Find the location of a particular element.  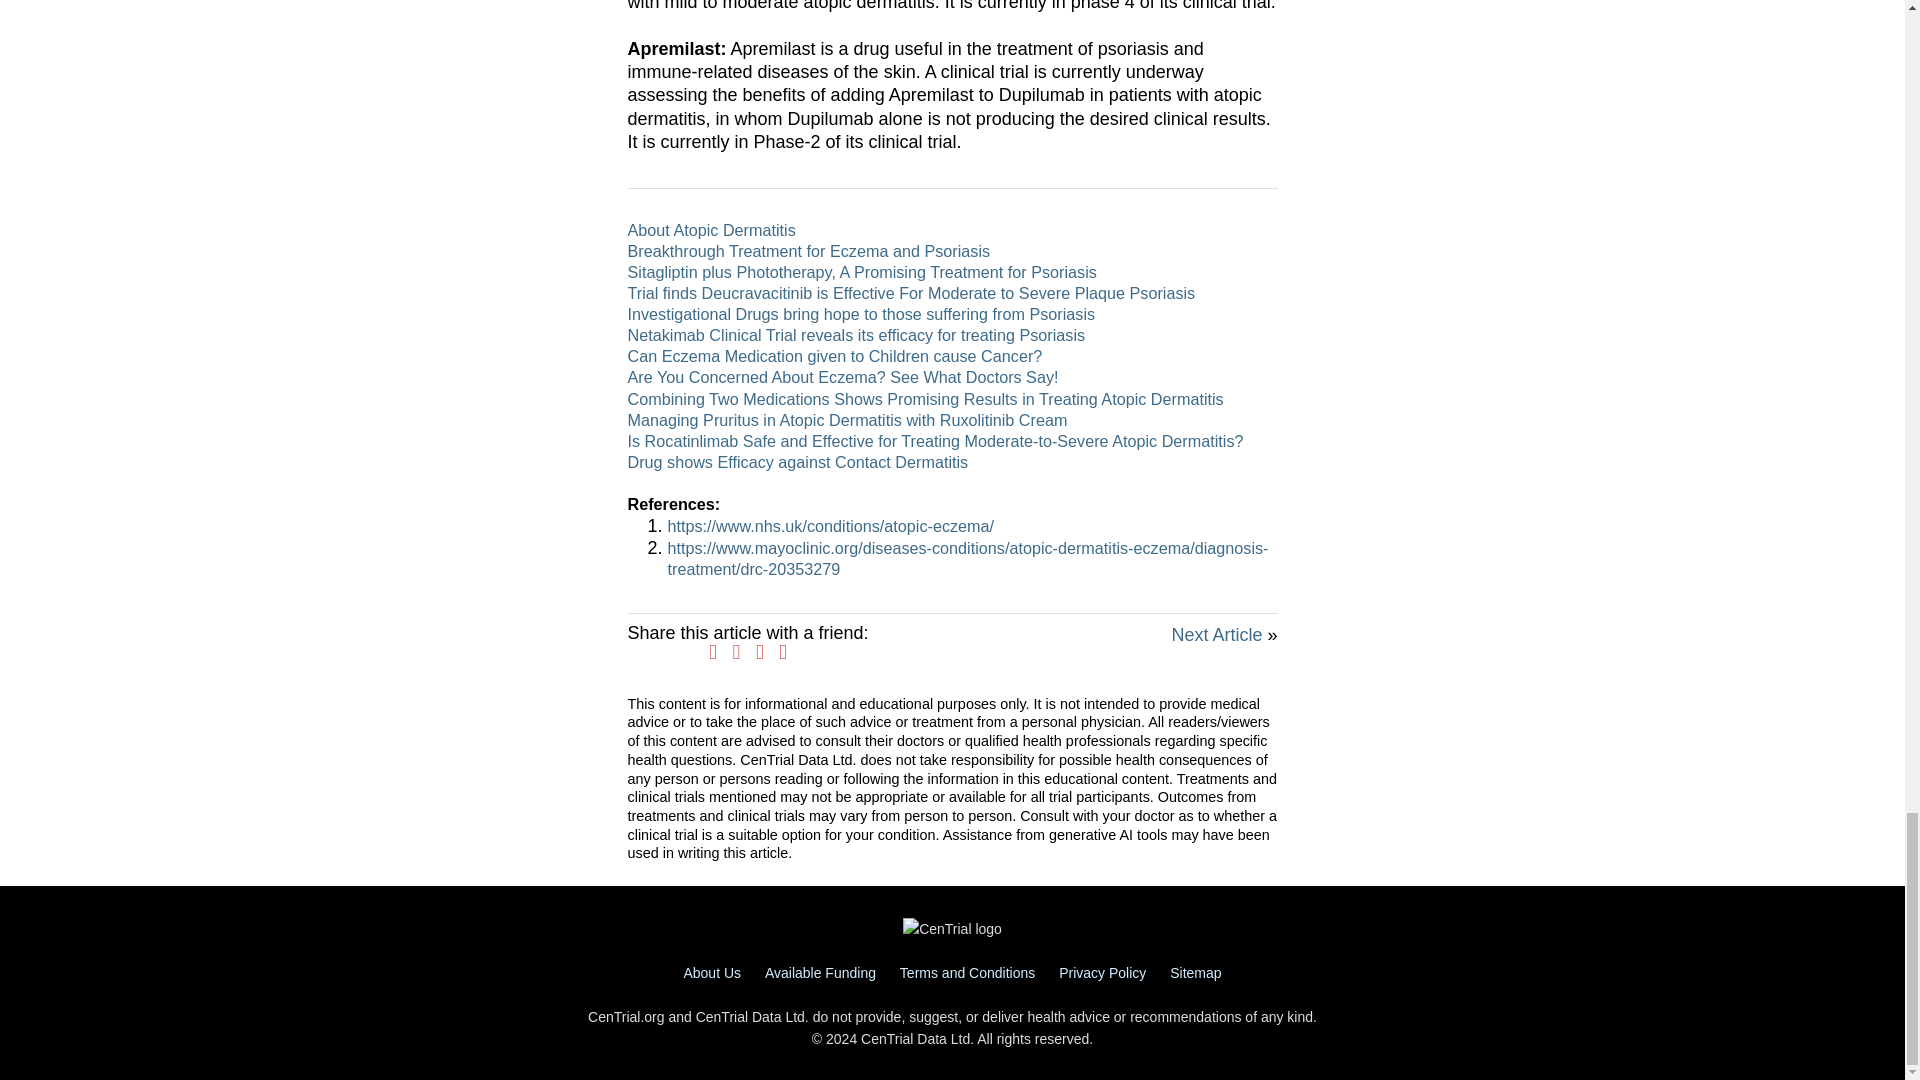

Share on Facebook is located at coordinates (712, 652).